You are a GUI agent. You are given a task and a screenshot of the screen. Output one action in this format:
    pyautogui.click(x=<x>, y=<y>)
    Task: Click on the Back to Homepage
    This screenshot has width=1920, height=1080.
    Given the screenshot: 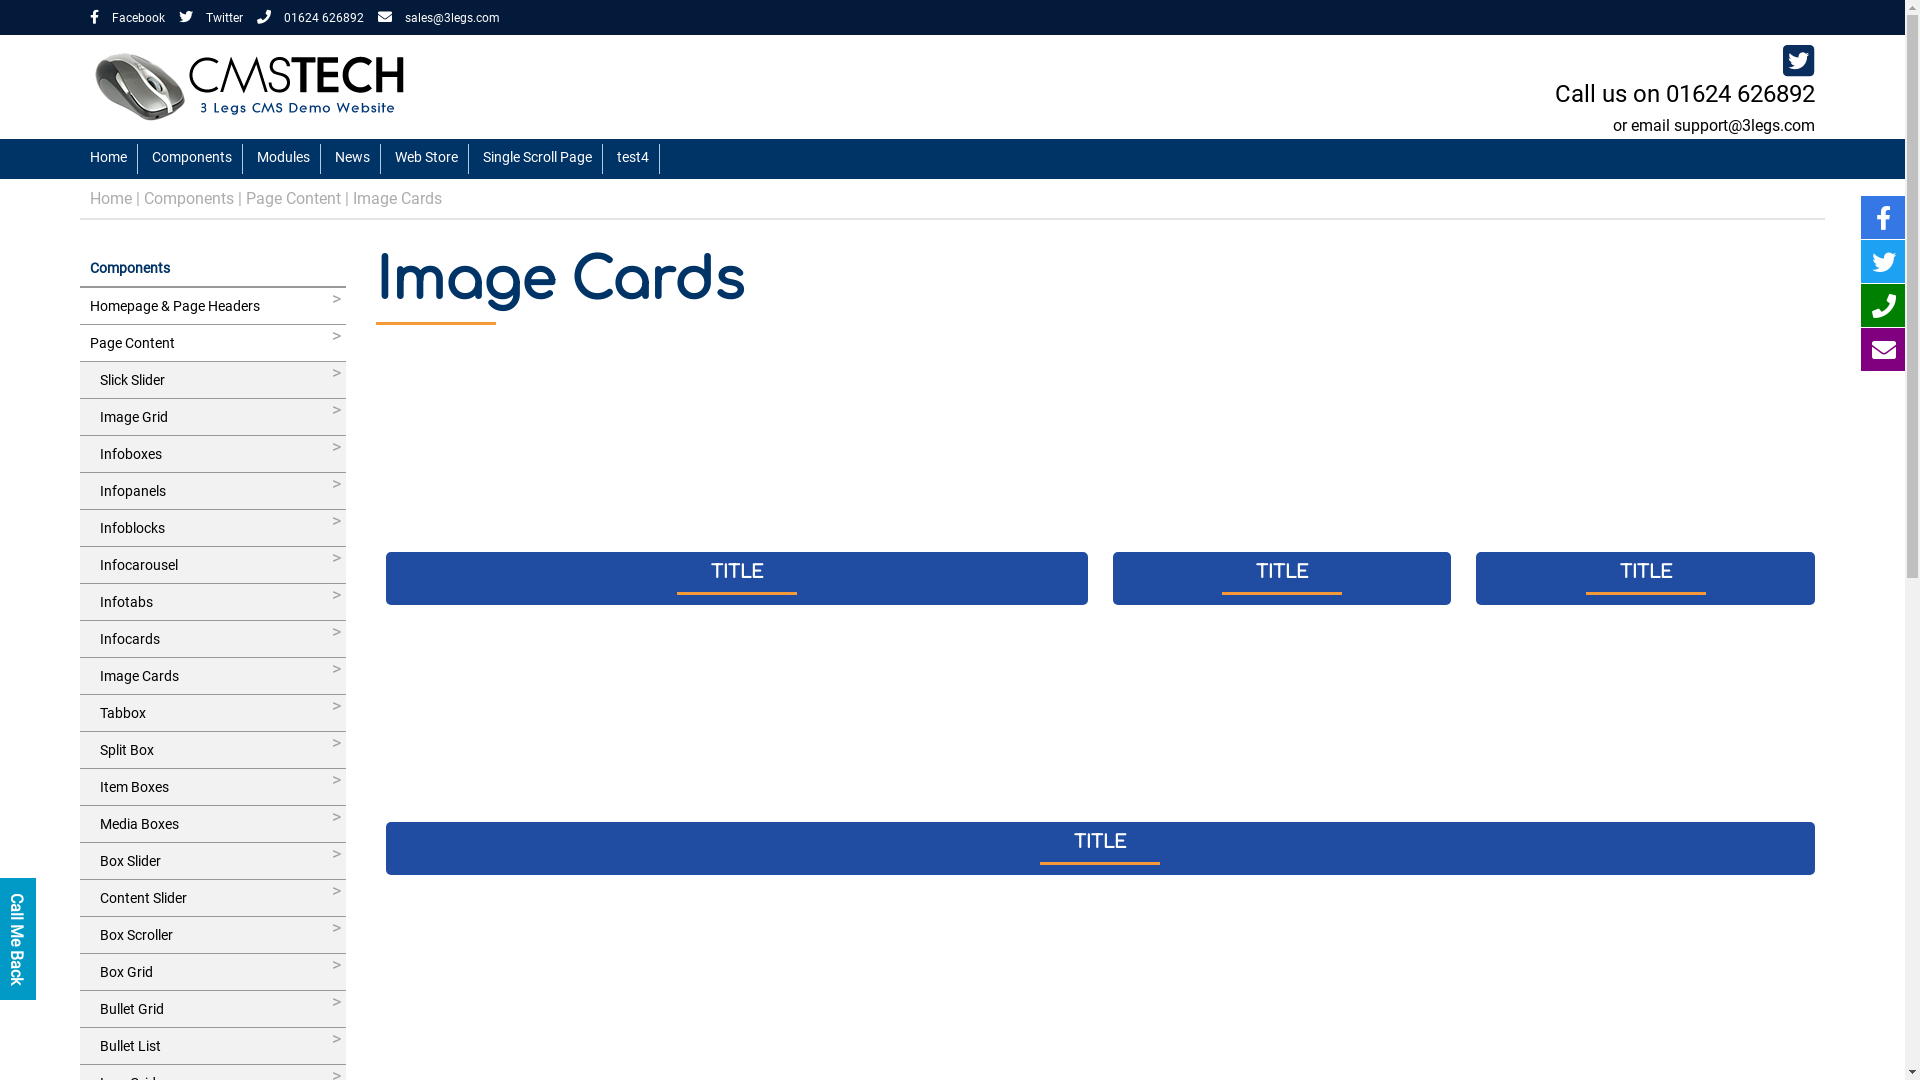 What is the action you would take?
    pyautogui.click(x=260, y=85)
    